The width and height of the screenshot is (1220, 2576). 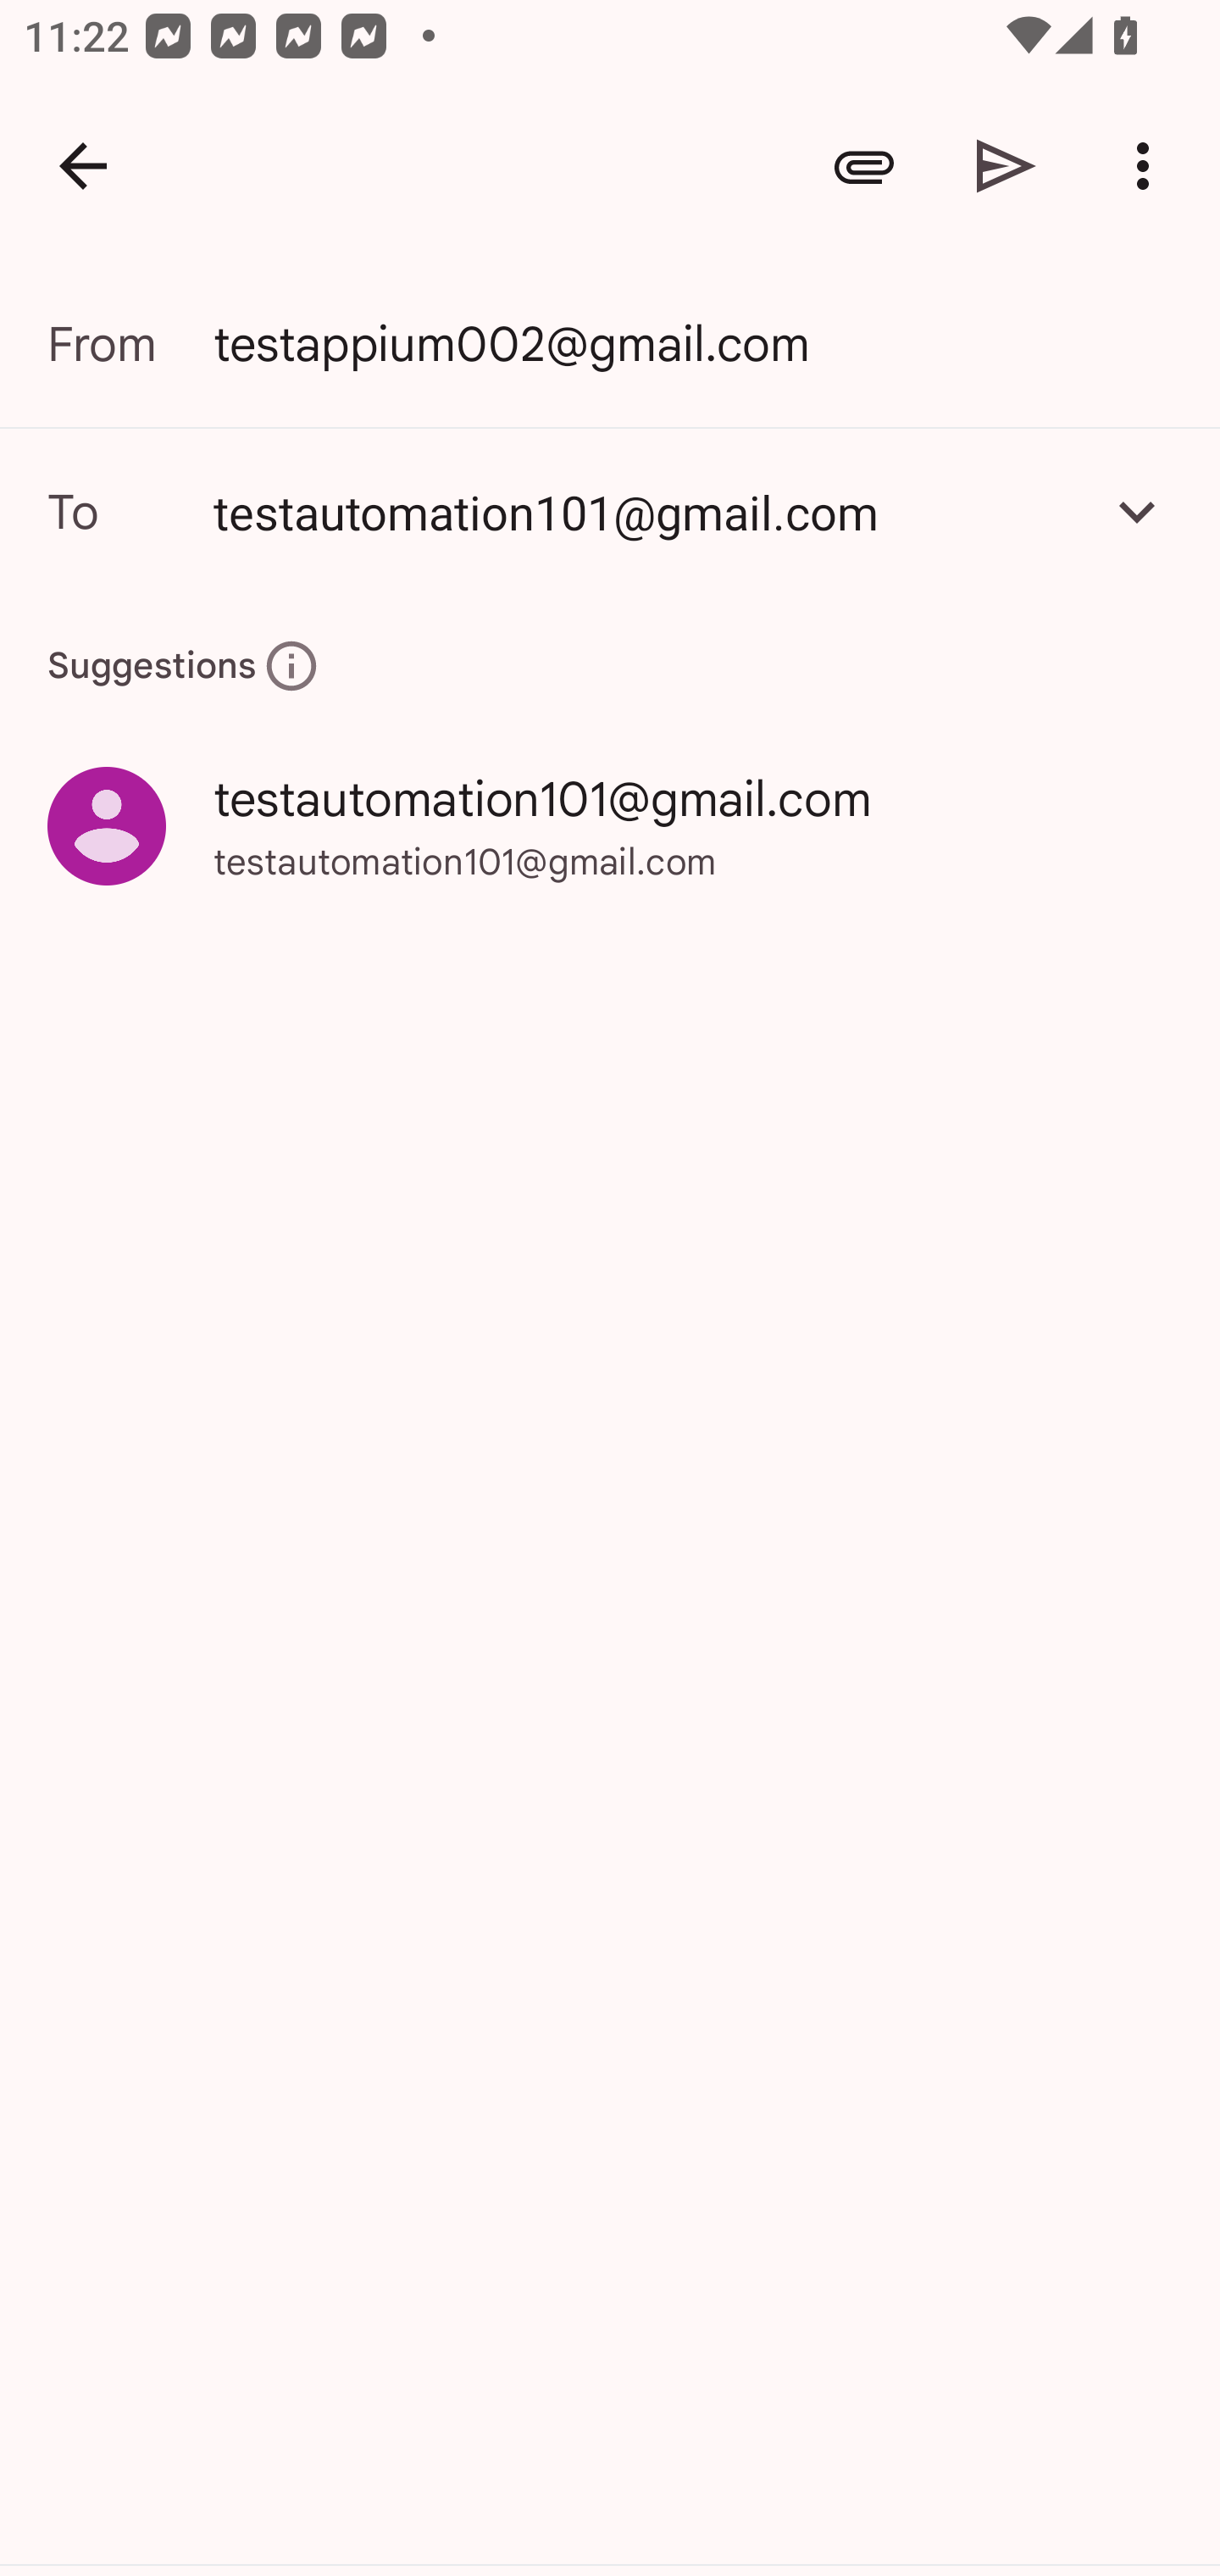 I want to click on From, so click(x=130, y=344).